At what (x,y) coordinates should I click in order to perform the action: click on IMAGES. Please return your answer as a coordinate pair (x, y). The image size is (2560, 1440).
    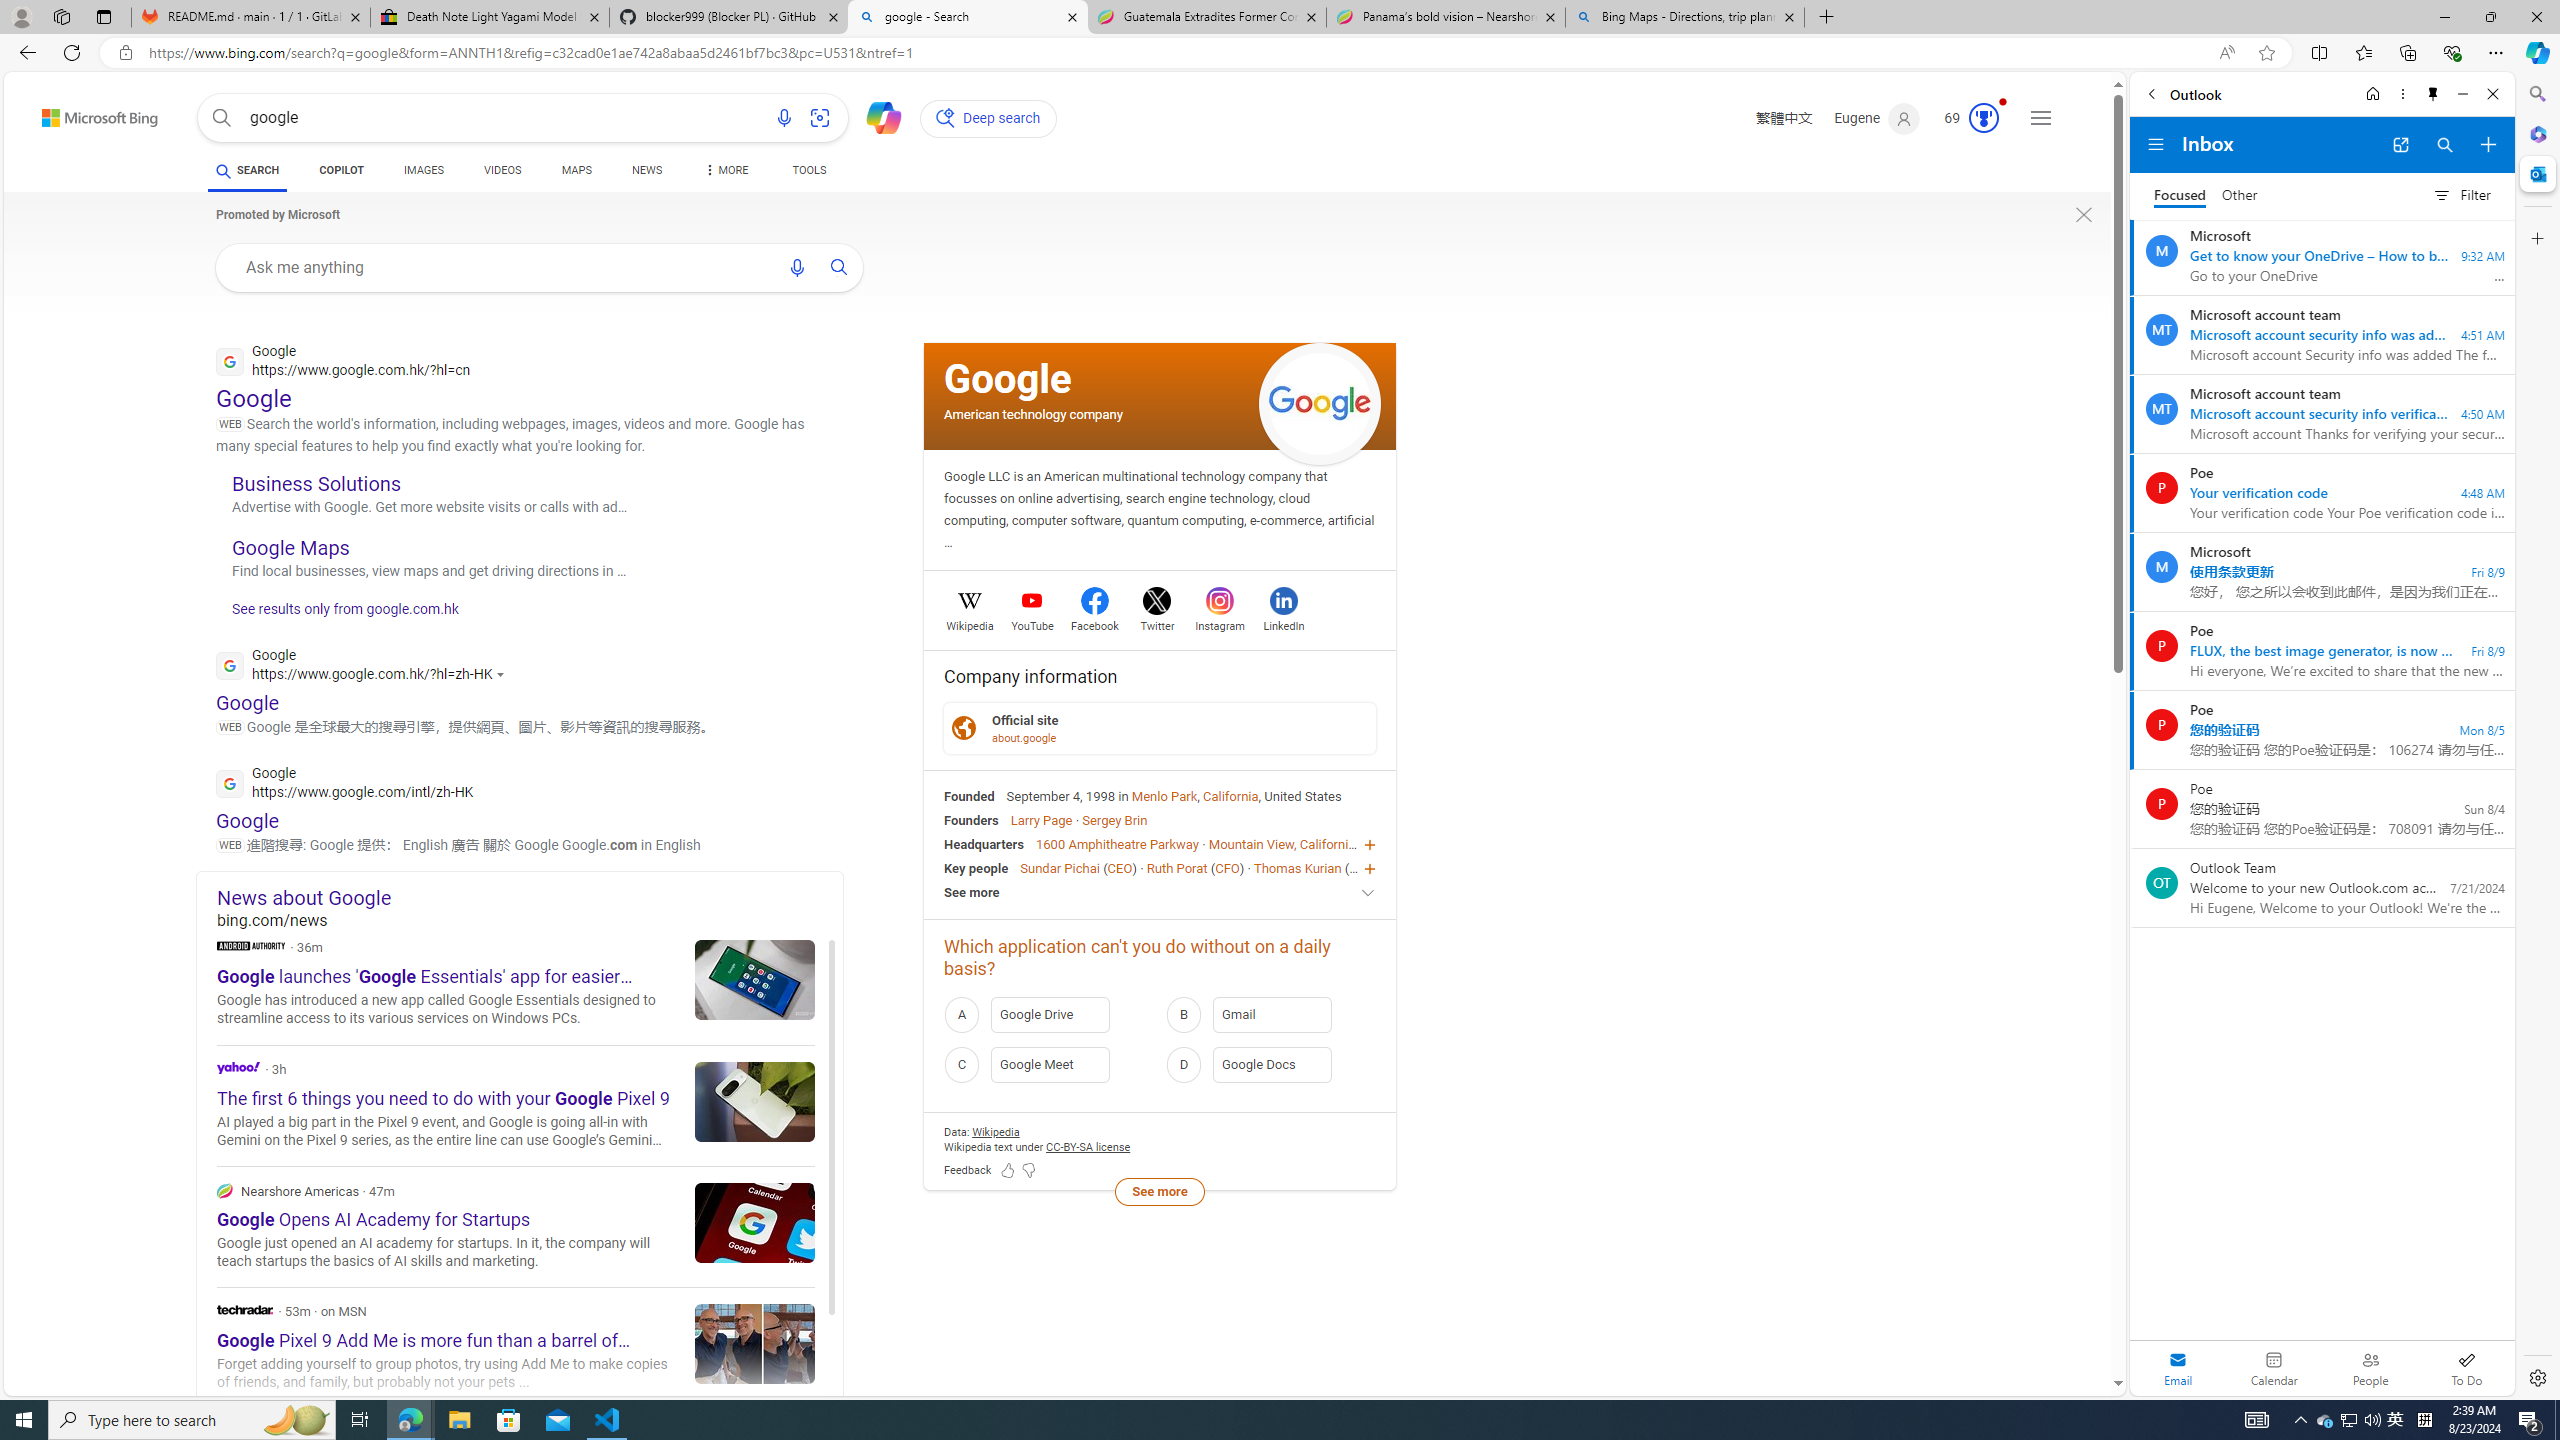
    Looking at the image, I should click on (424, 173).